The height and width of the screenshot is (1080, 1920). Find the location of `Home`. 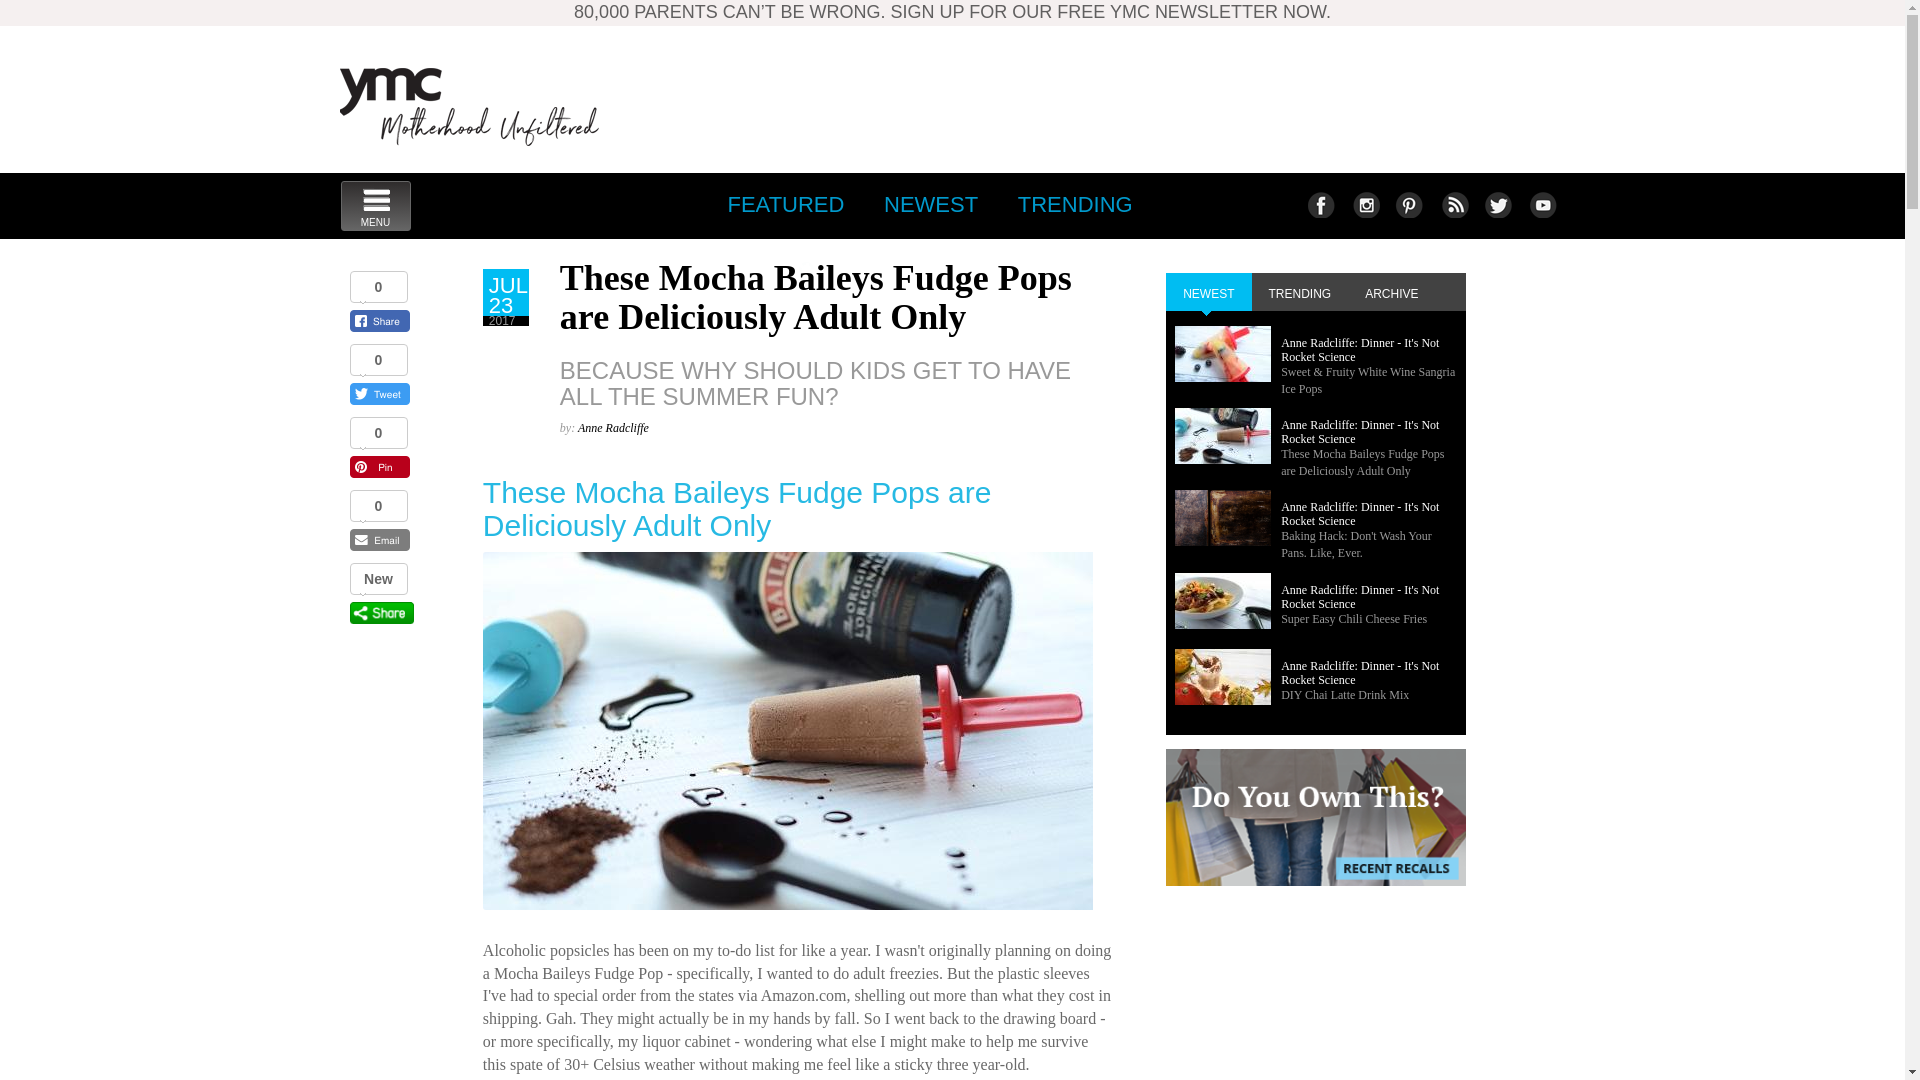

Home is located at coordinates (469, 106).